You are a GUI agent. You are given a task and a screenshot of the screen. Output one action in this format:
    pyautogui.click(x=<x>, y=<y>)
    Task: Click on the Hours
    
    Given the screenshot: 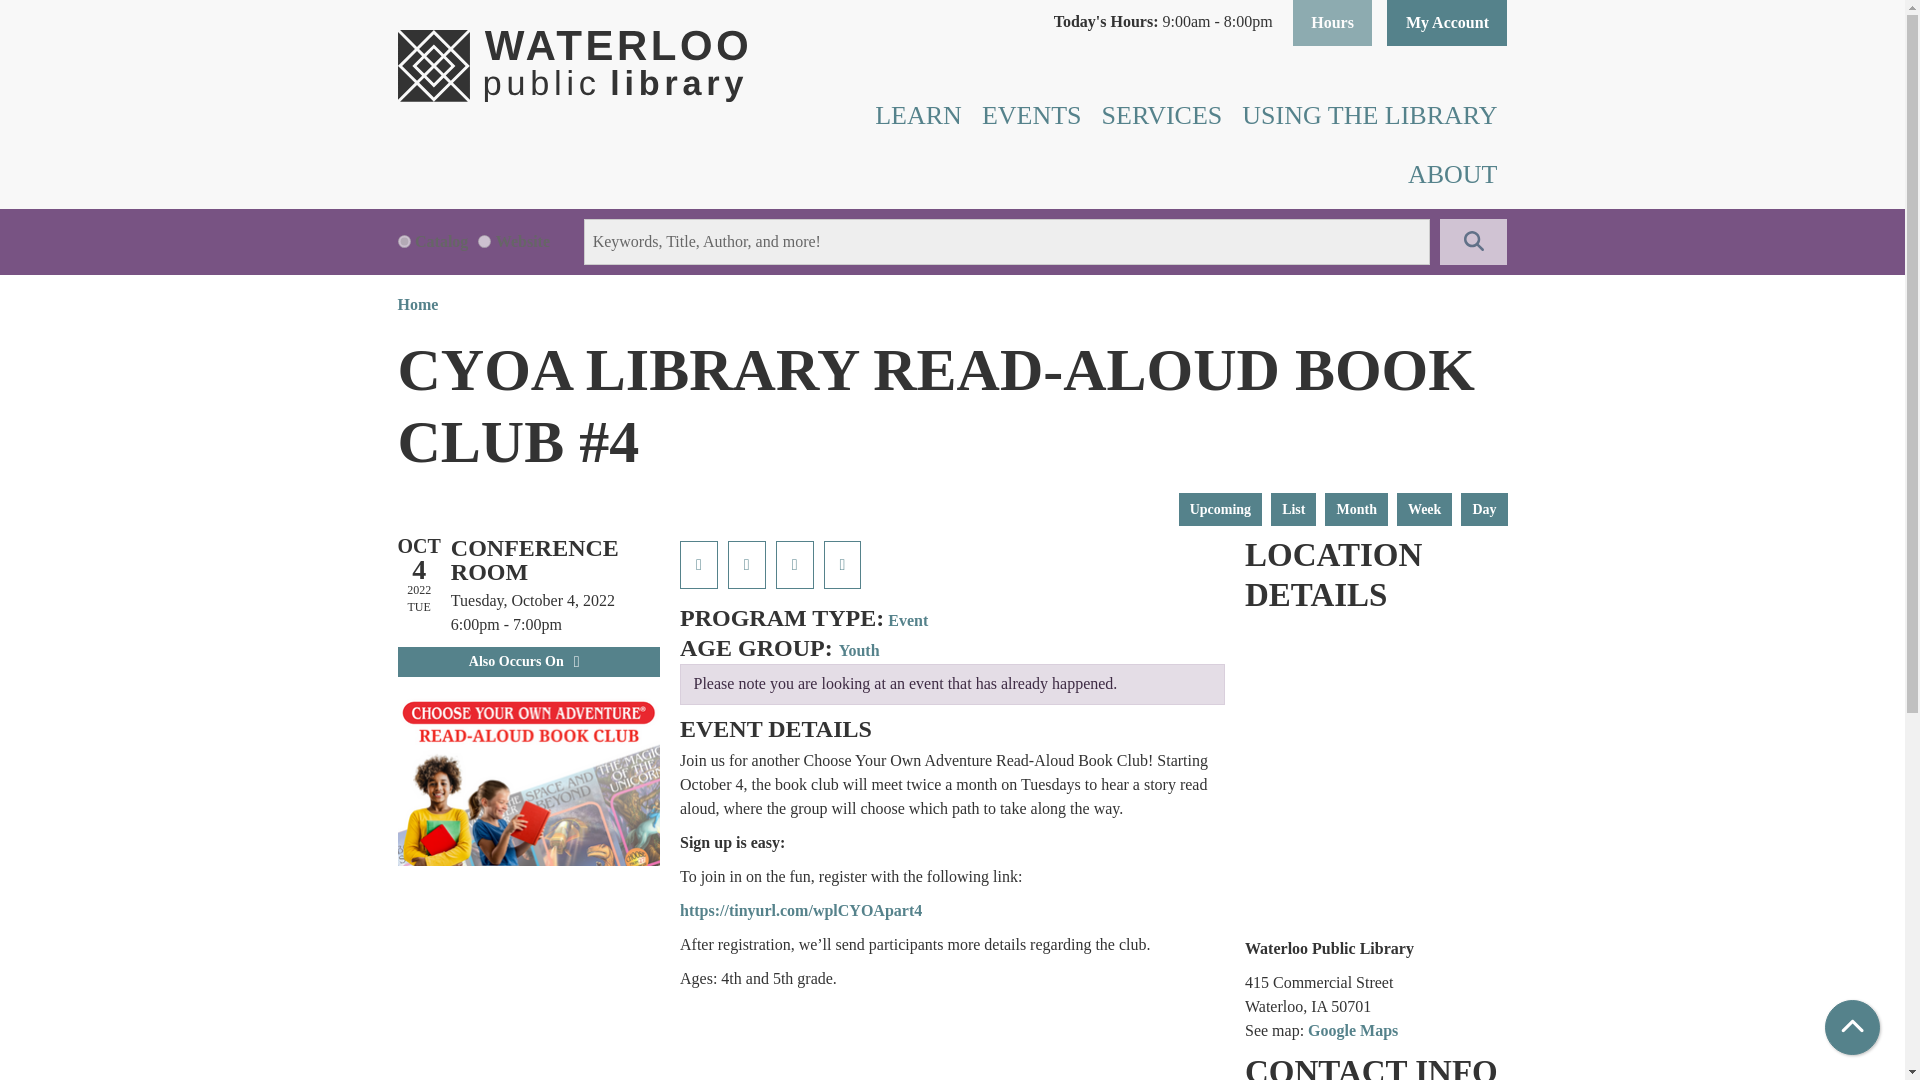 What is the action you would take?
    pyautogui.click(x=1332, y=23)
    